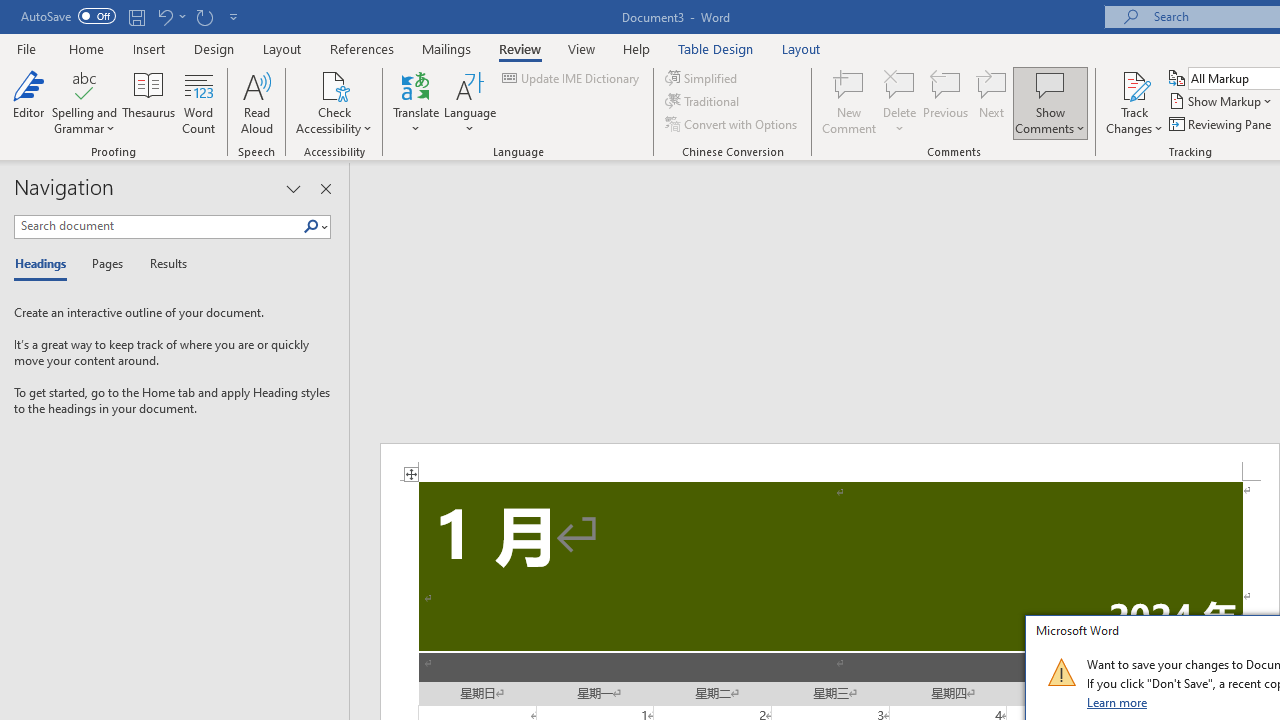  I want to click on Translate, so click(416, 102).